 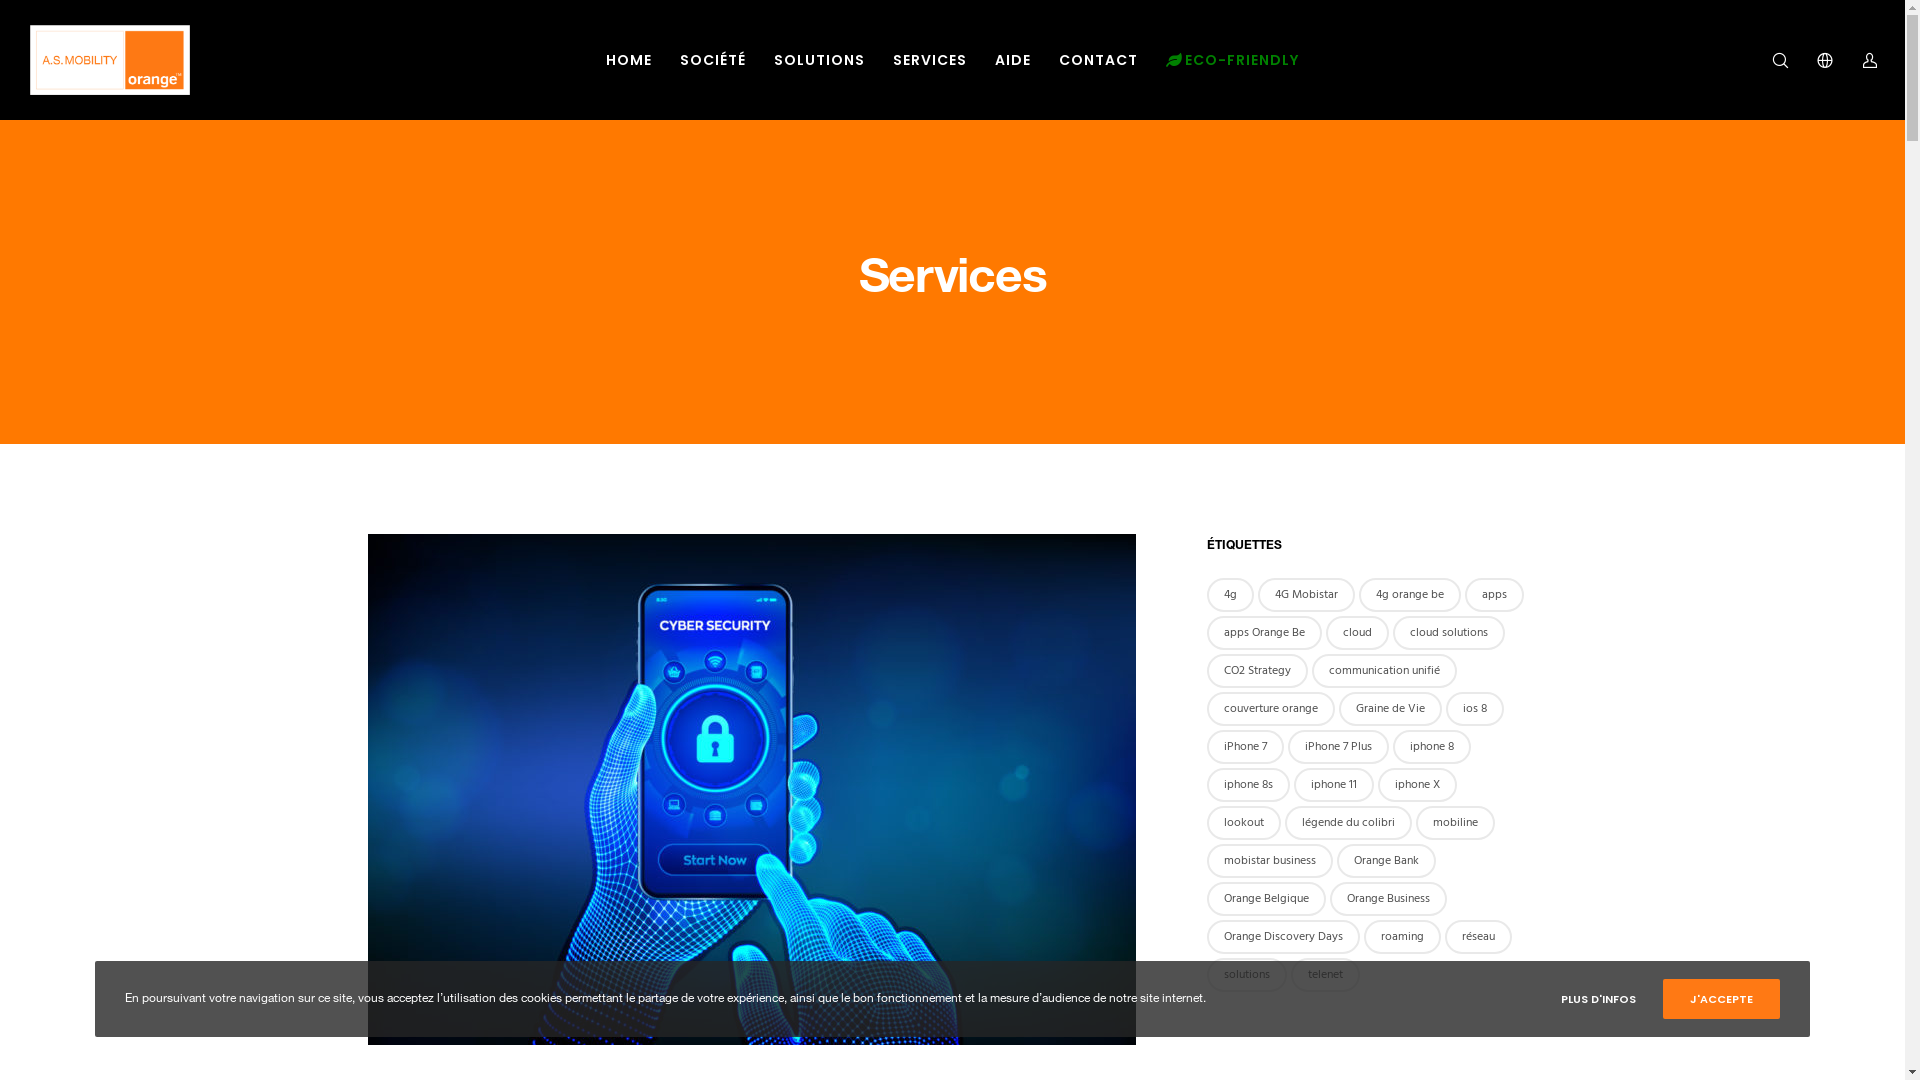 I want to click on CO2 Strategy, so click(x=1256, y=671).